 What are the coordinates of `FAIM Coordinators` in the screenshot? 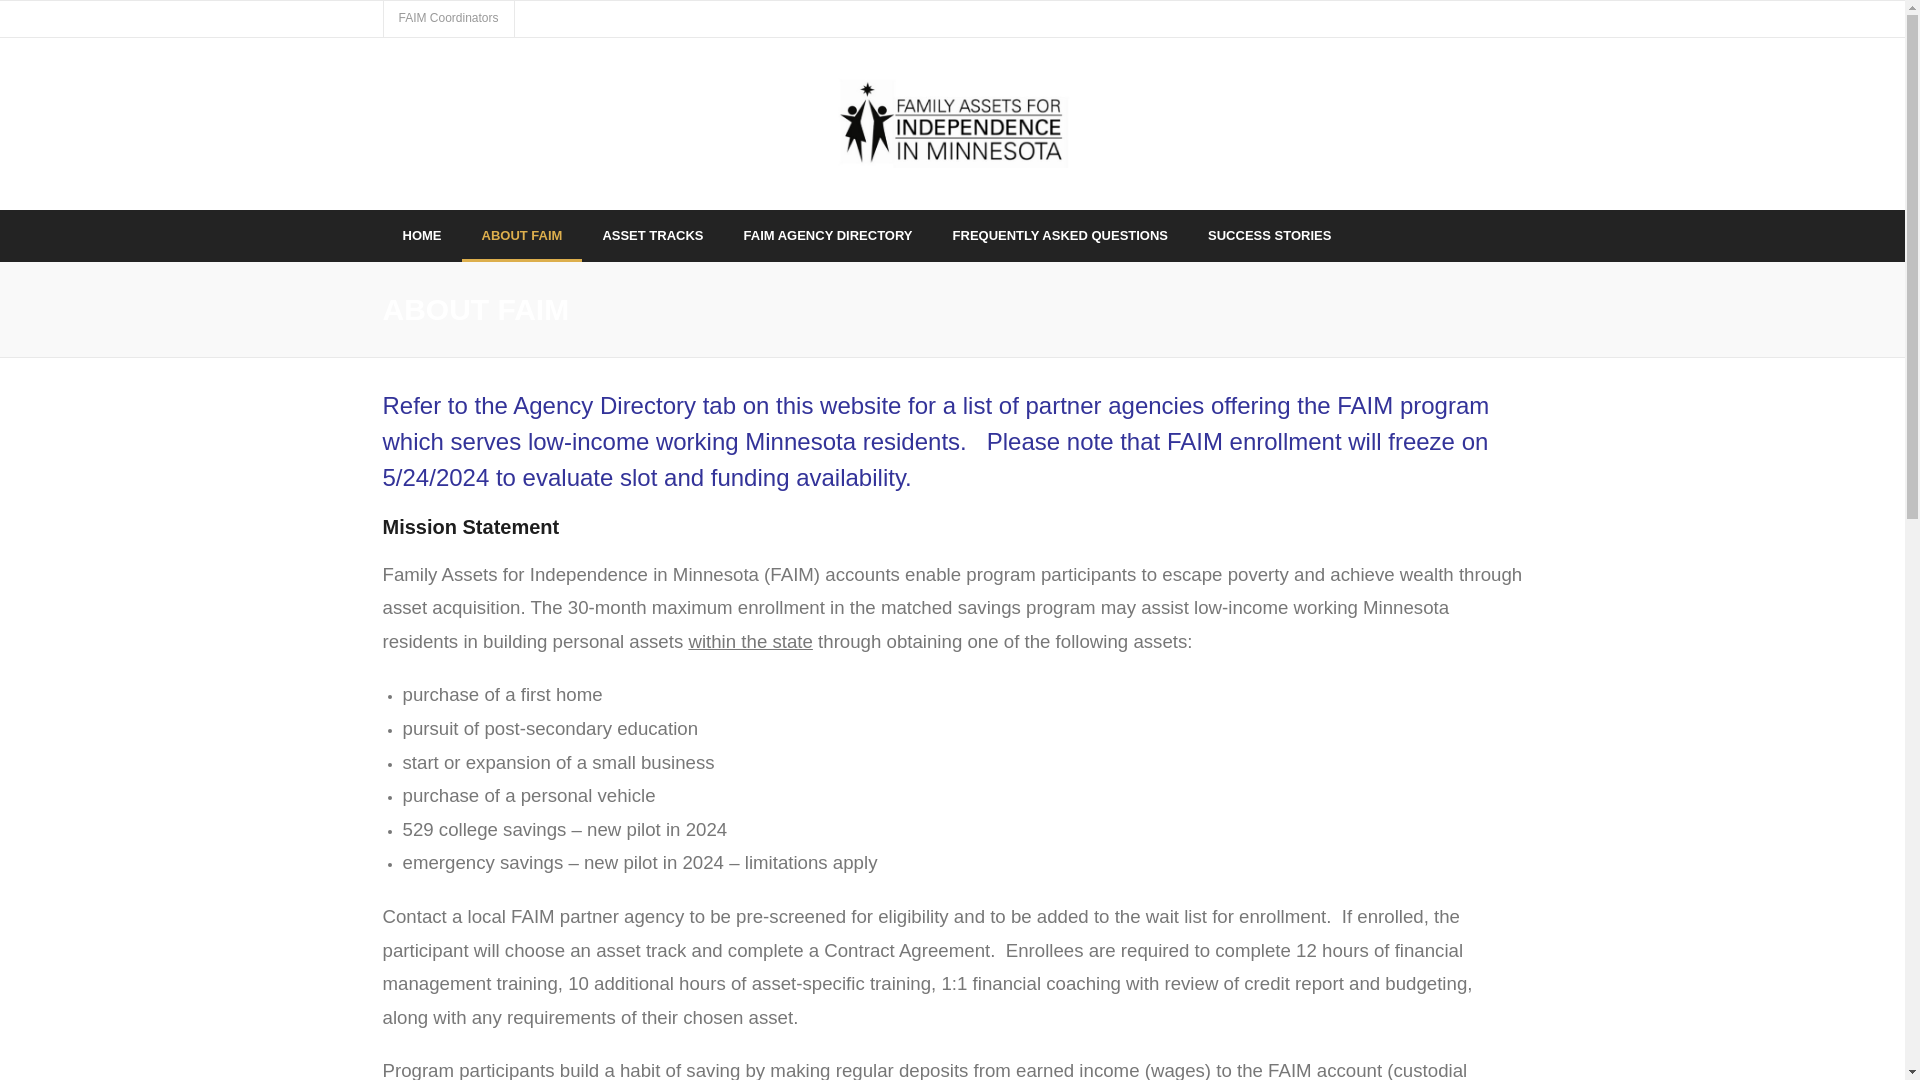 It's located at (448, 18).